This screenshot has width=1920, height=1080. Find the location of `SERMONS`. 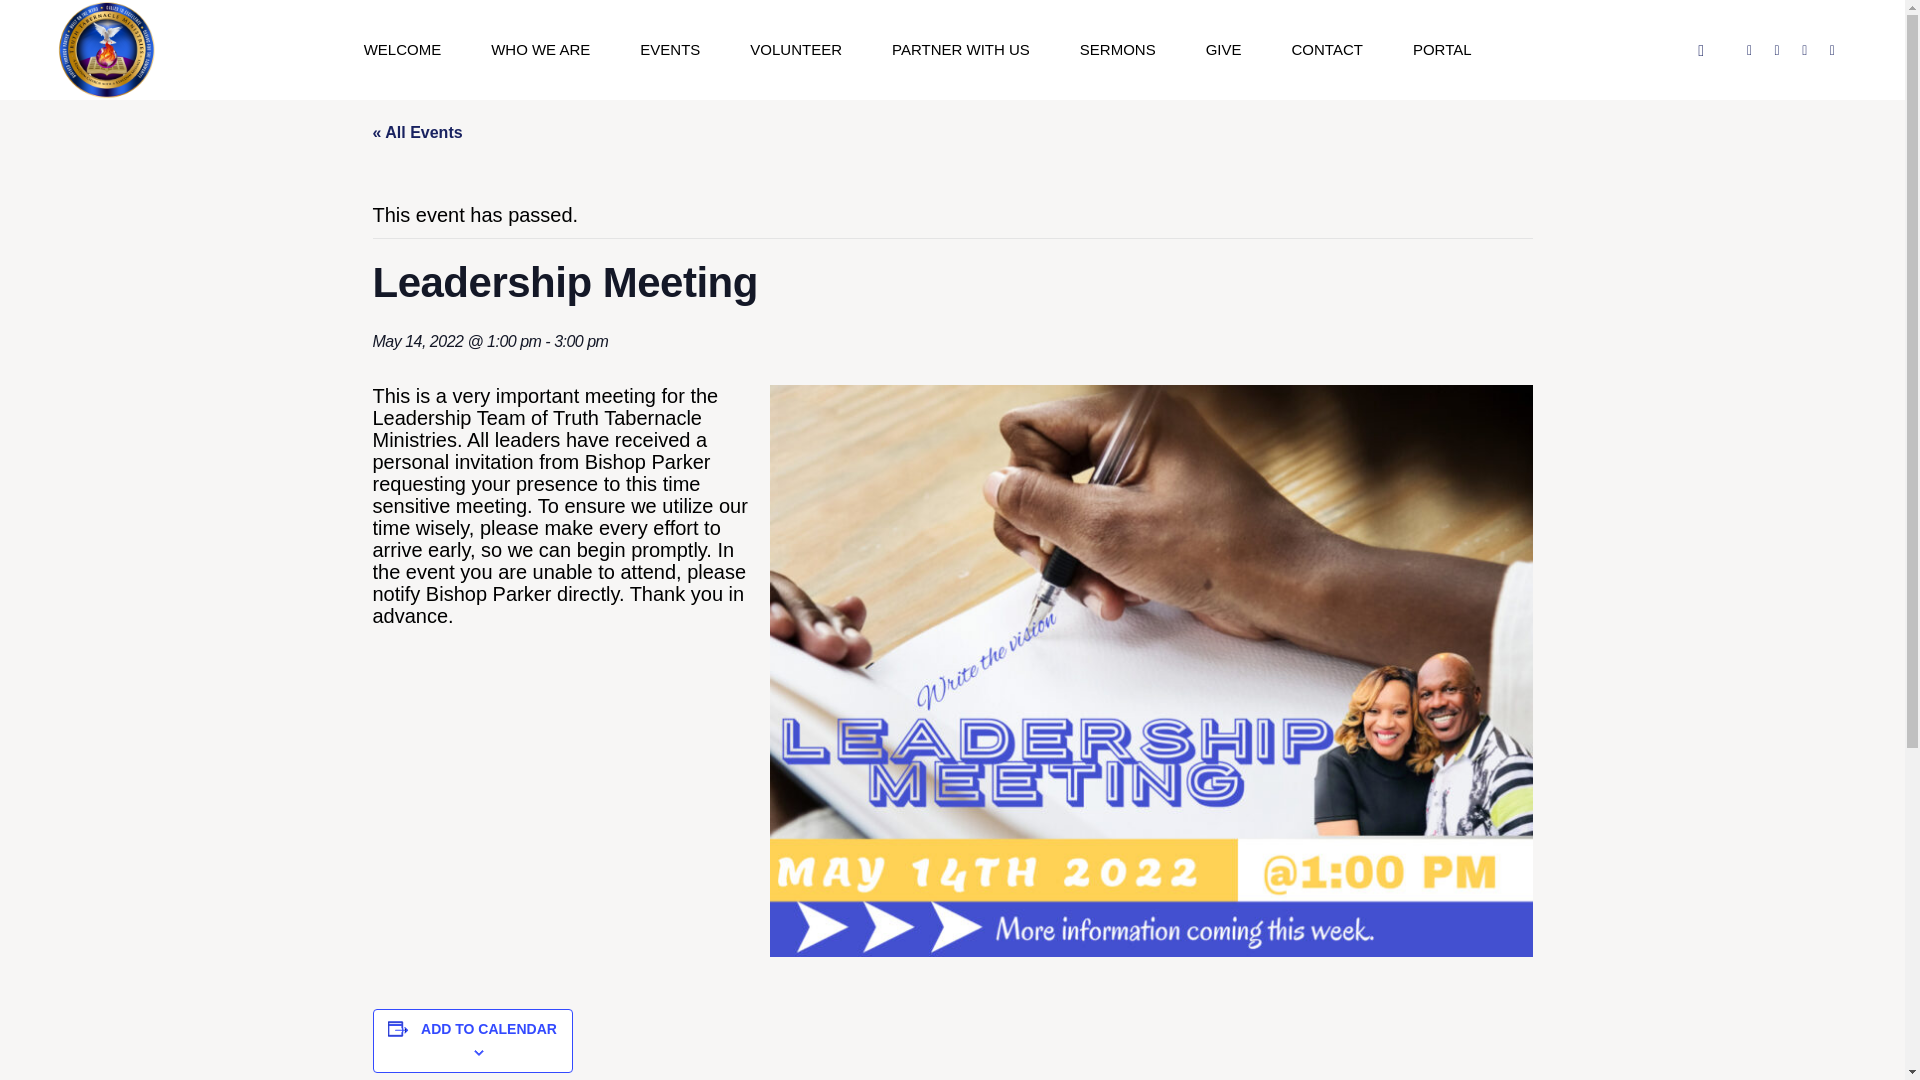

SERMONS is located at coordinates (1117, 50).